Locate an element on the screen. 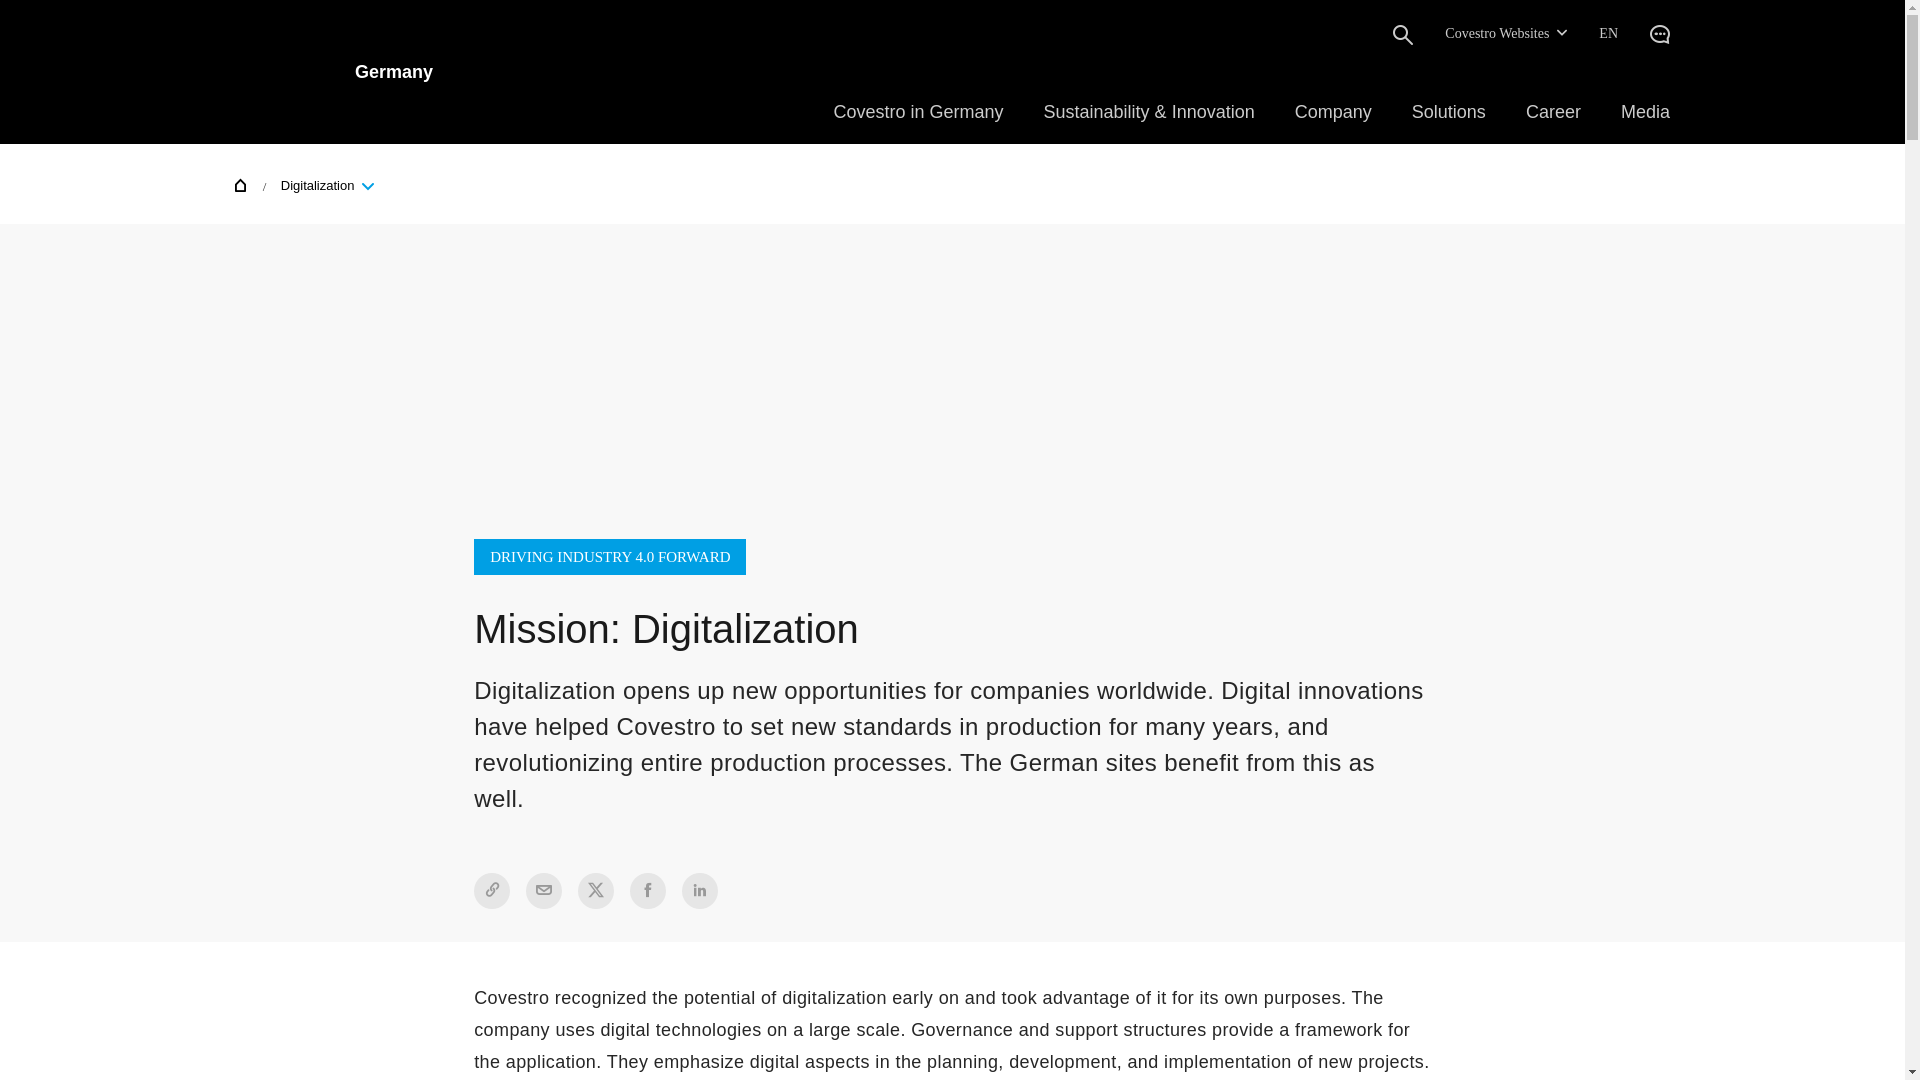 The image size is (1920, 1080). Digitalization is located at coordinates (323, 184).